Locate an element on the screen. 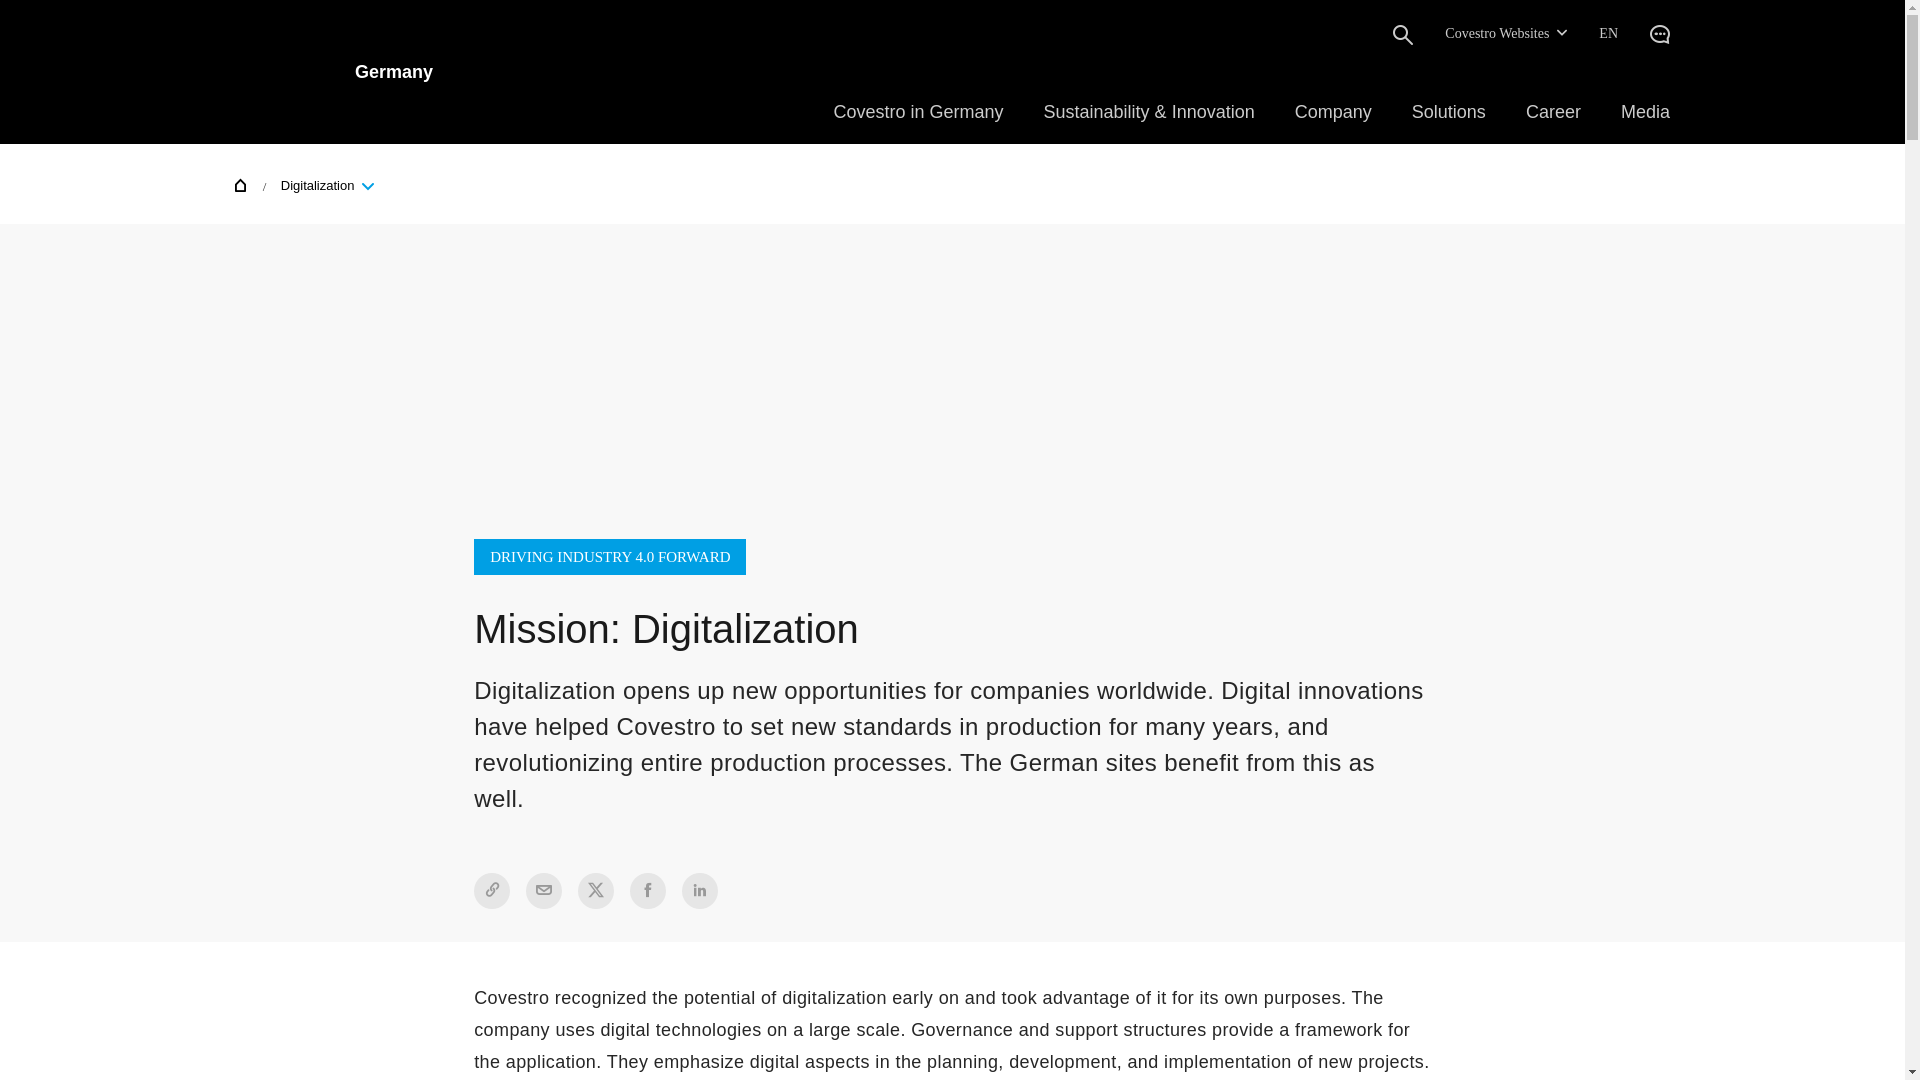 The image size is (1920, 1080). Digitalization is located at coordinates (323, 184).